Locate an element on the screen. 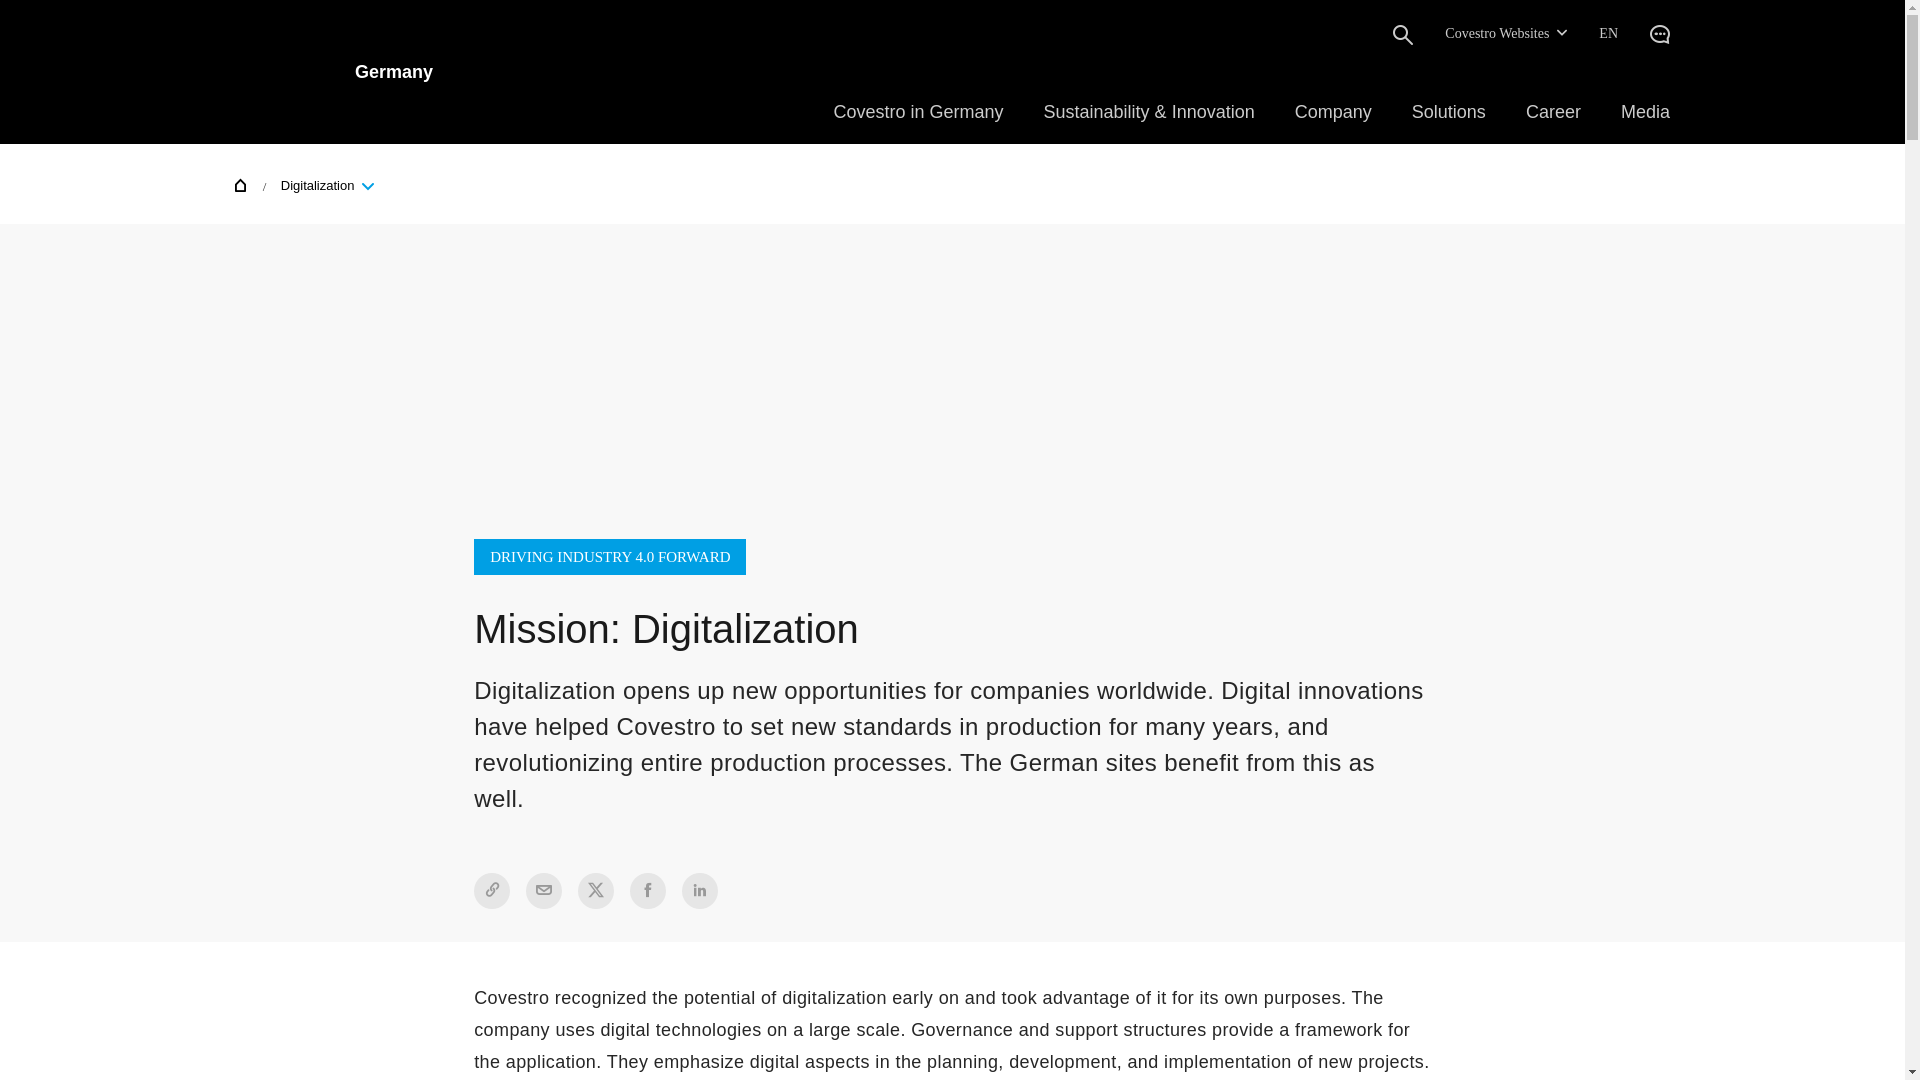 The image size is (1920, 1080). Digitalization is located at coordinates (323, 184).